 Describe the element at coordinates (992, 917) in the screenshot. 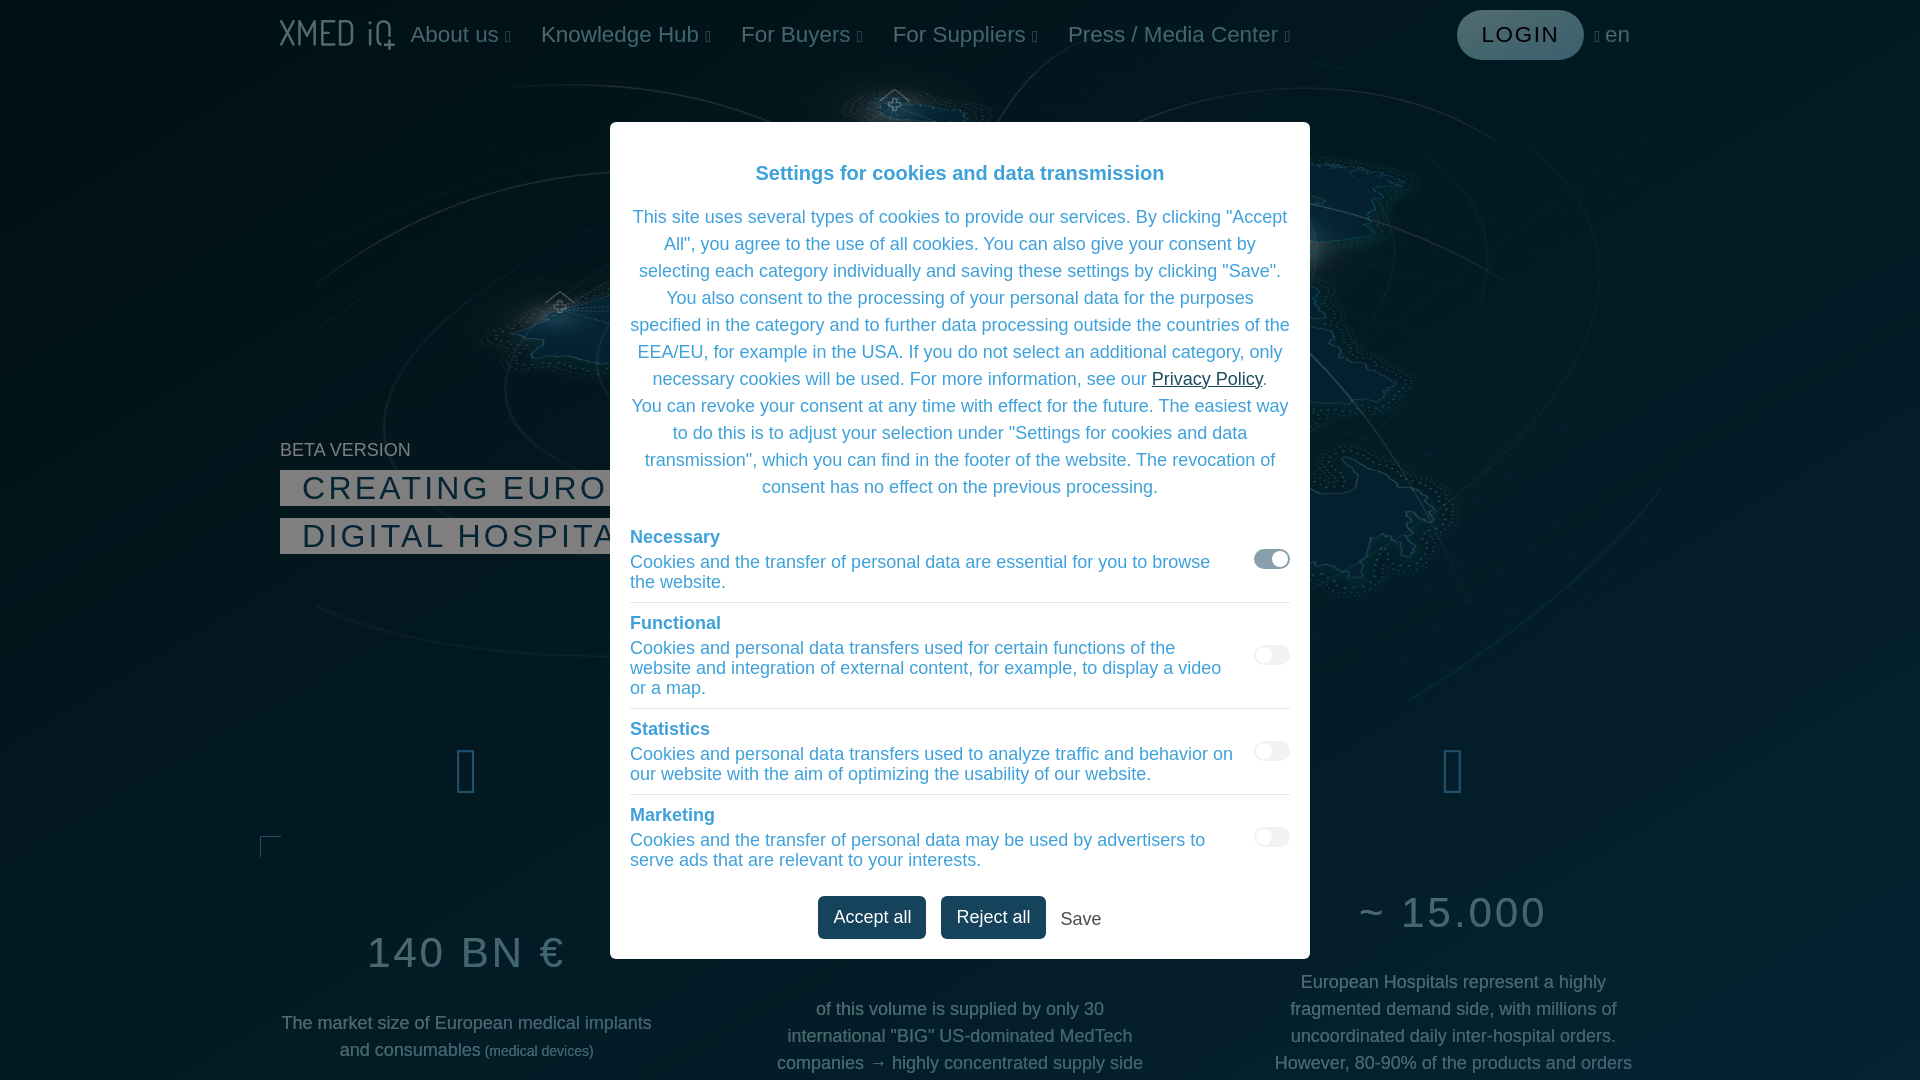

I see `Reject all` at that location.